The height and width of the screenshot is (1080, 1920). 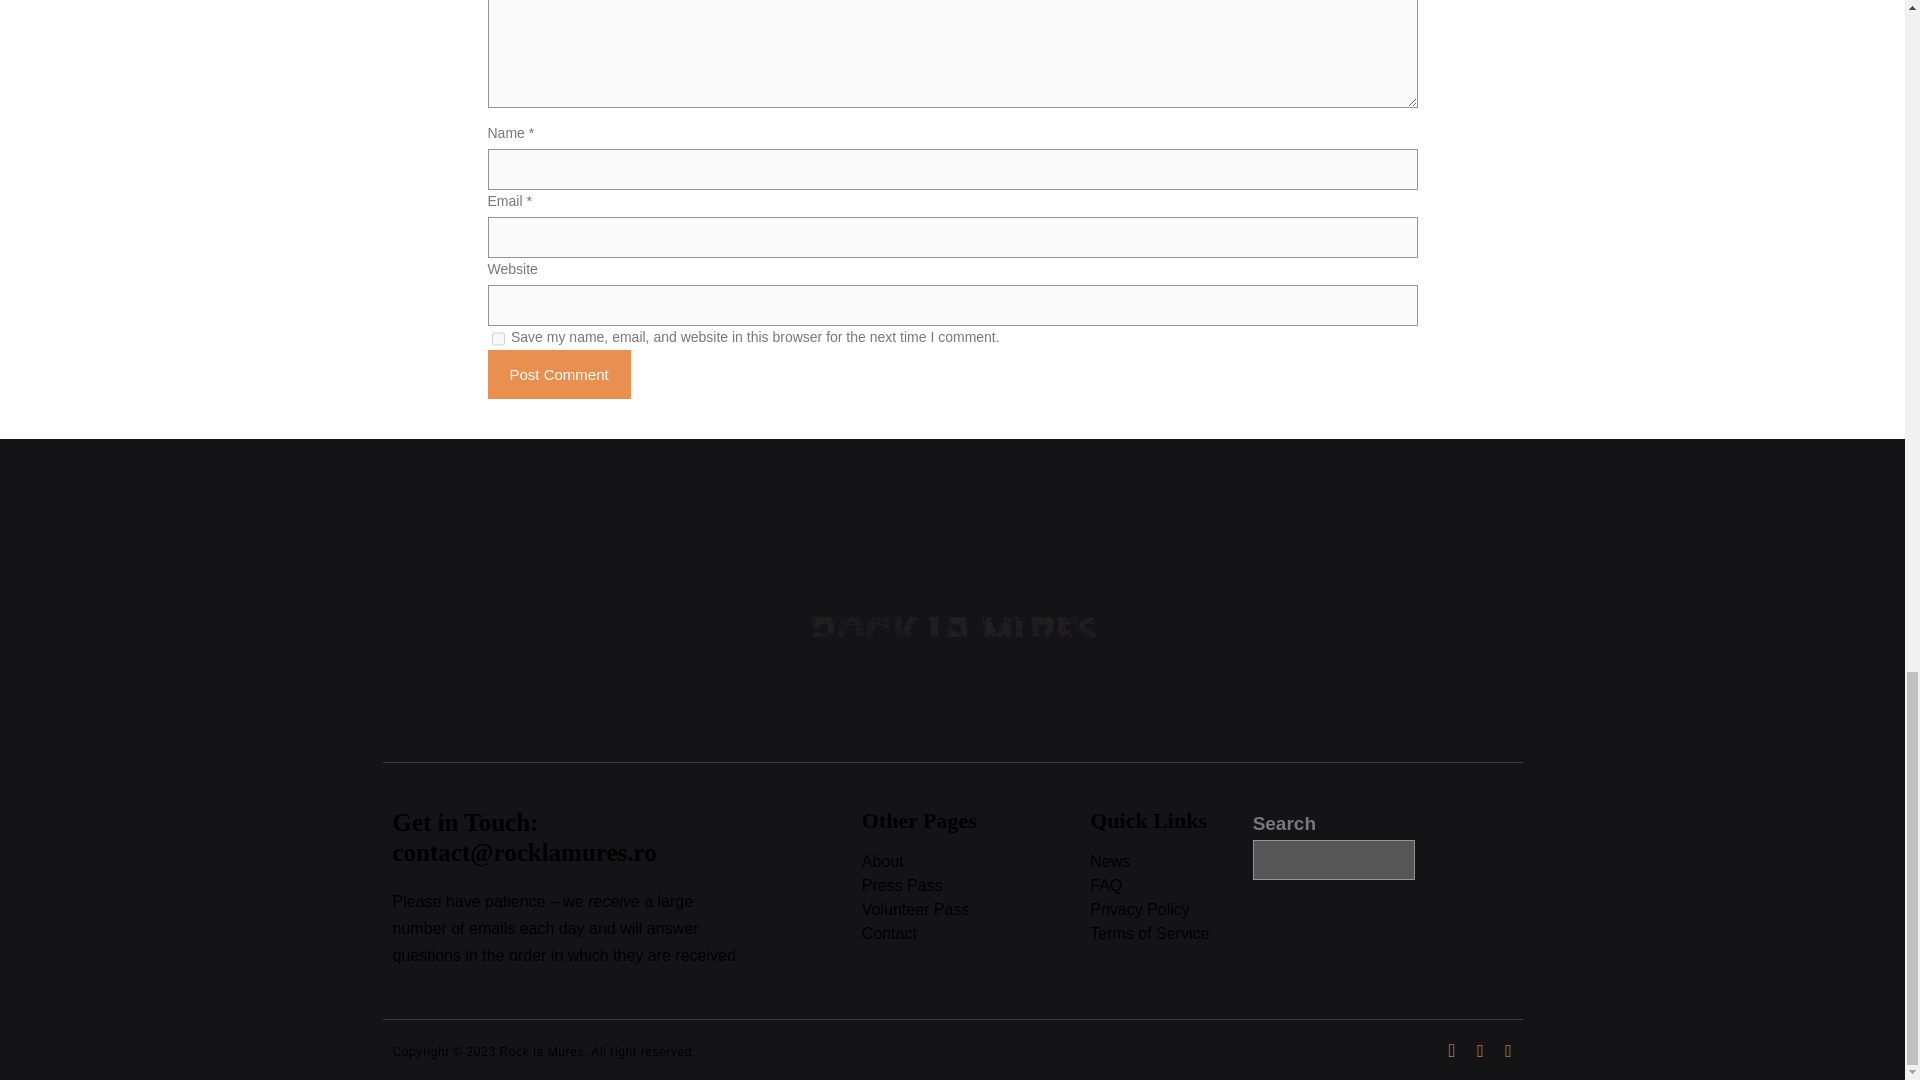 I want to click on Volunteer Pass, so click(x=976, y=910).